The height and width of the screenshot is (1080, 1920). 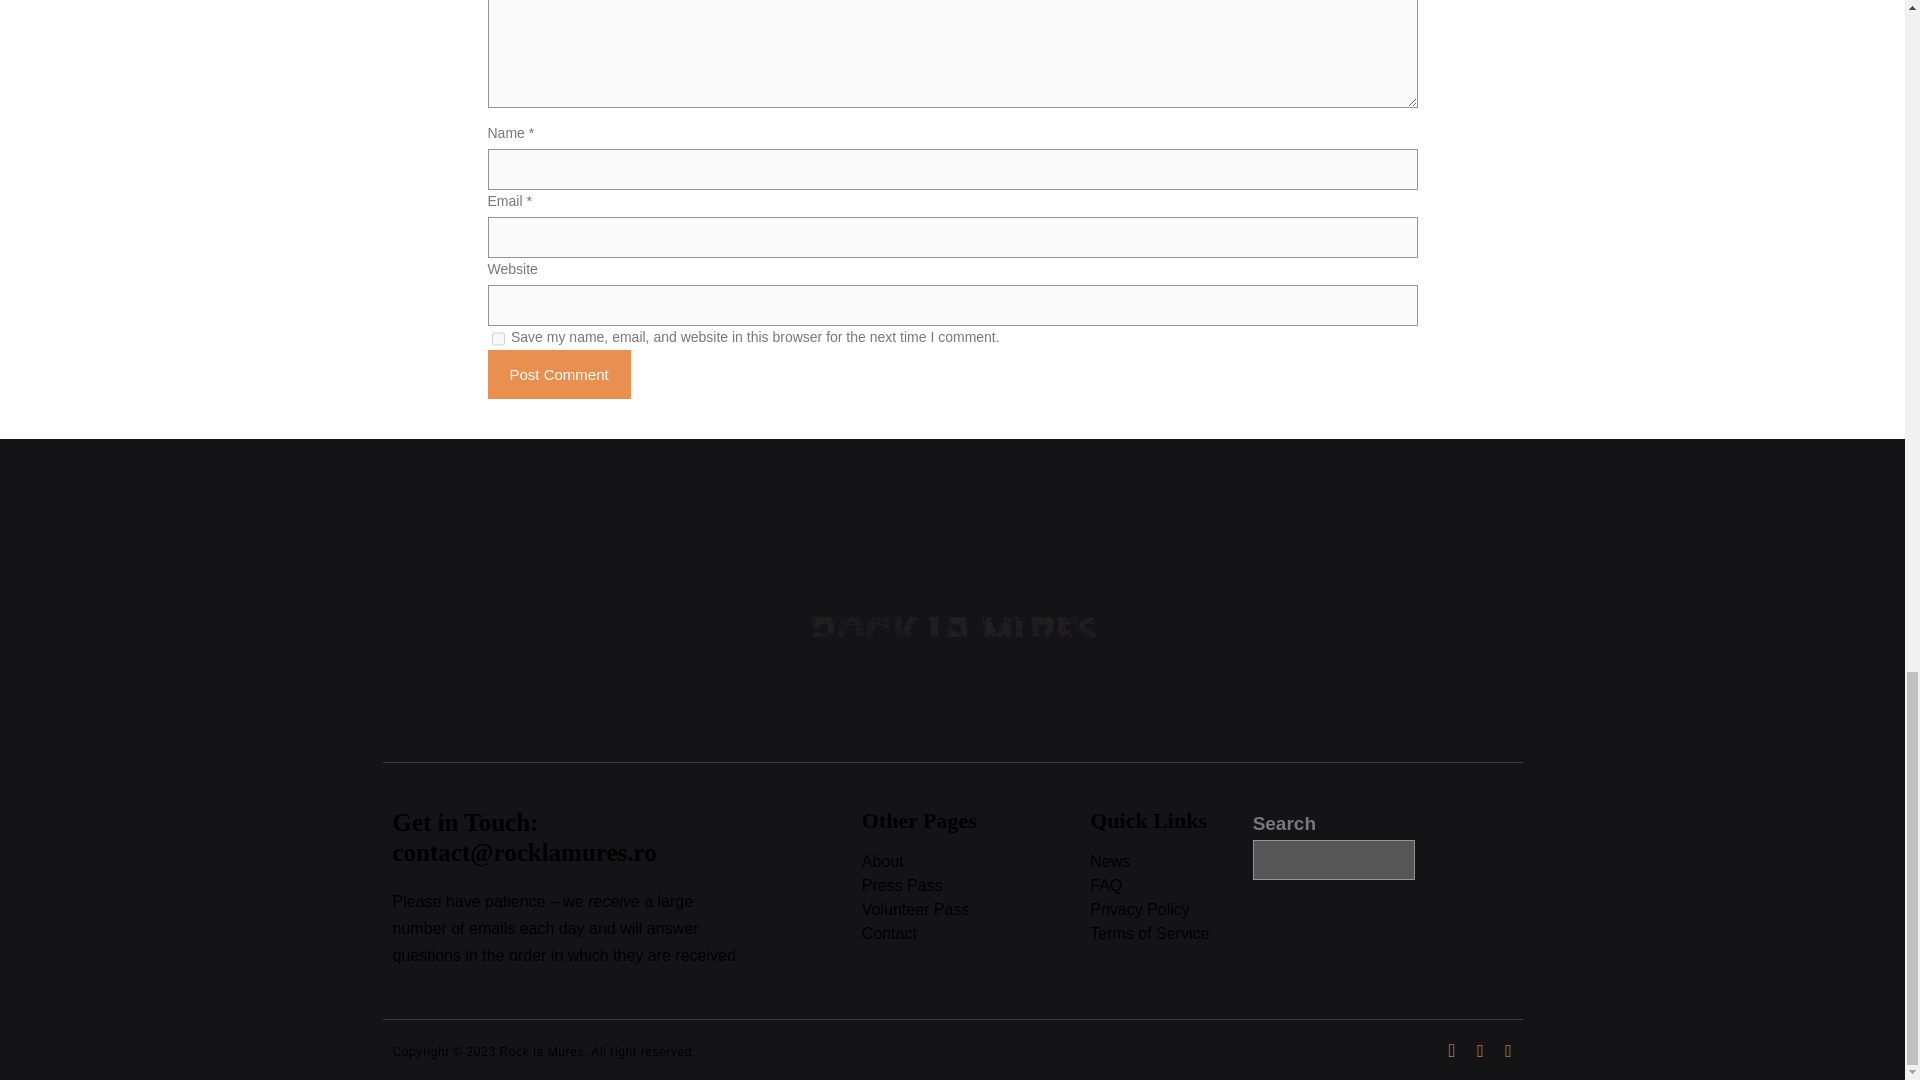 I want to click on Volunteer Pass, so click(x=976, y=910).